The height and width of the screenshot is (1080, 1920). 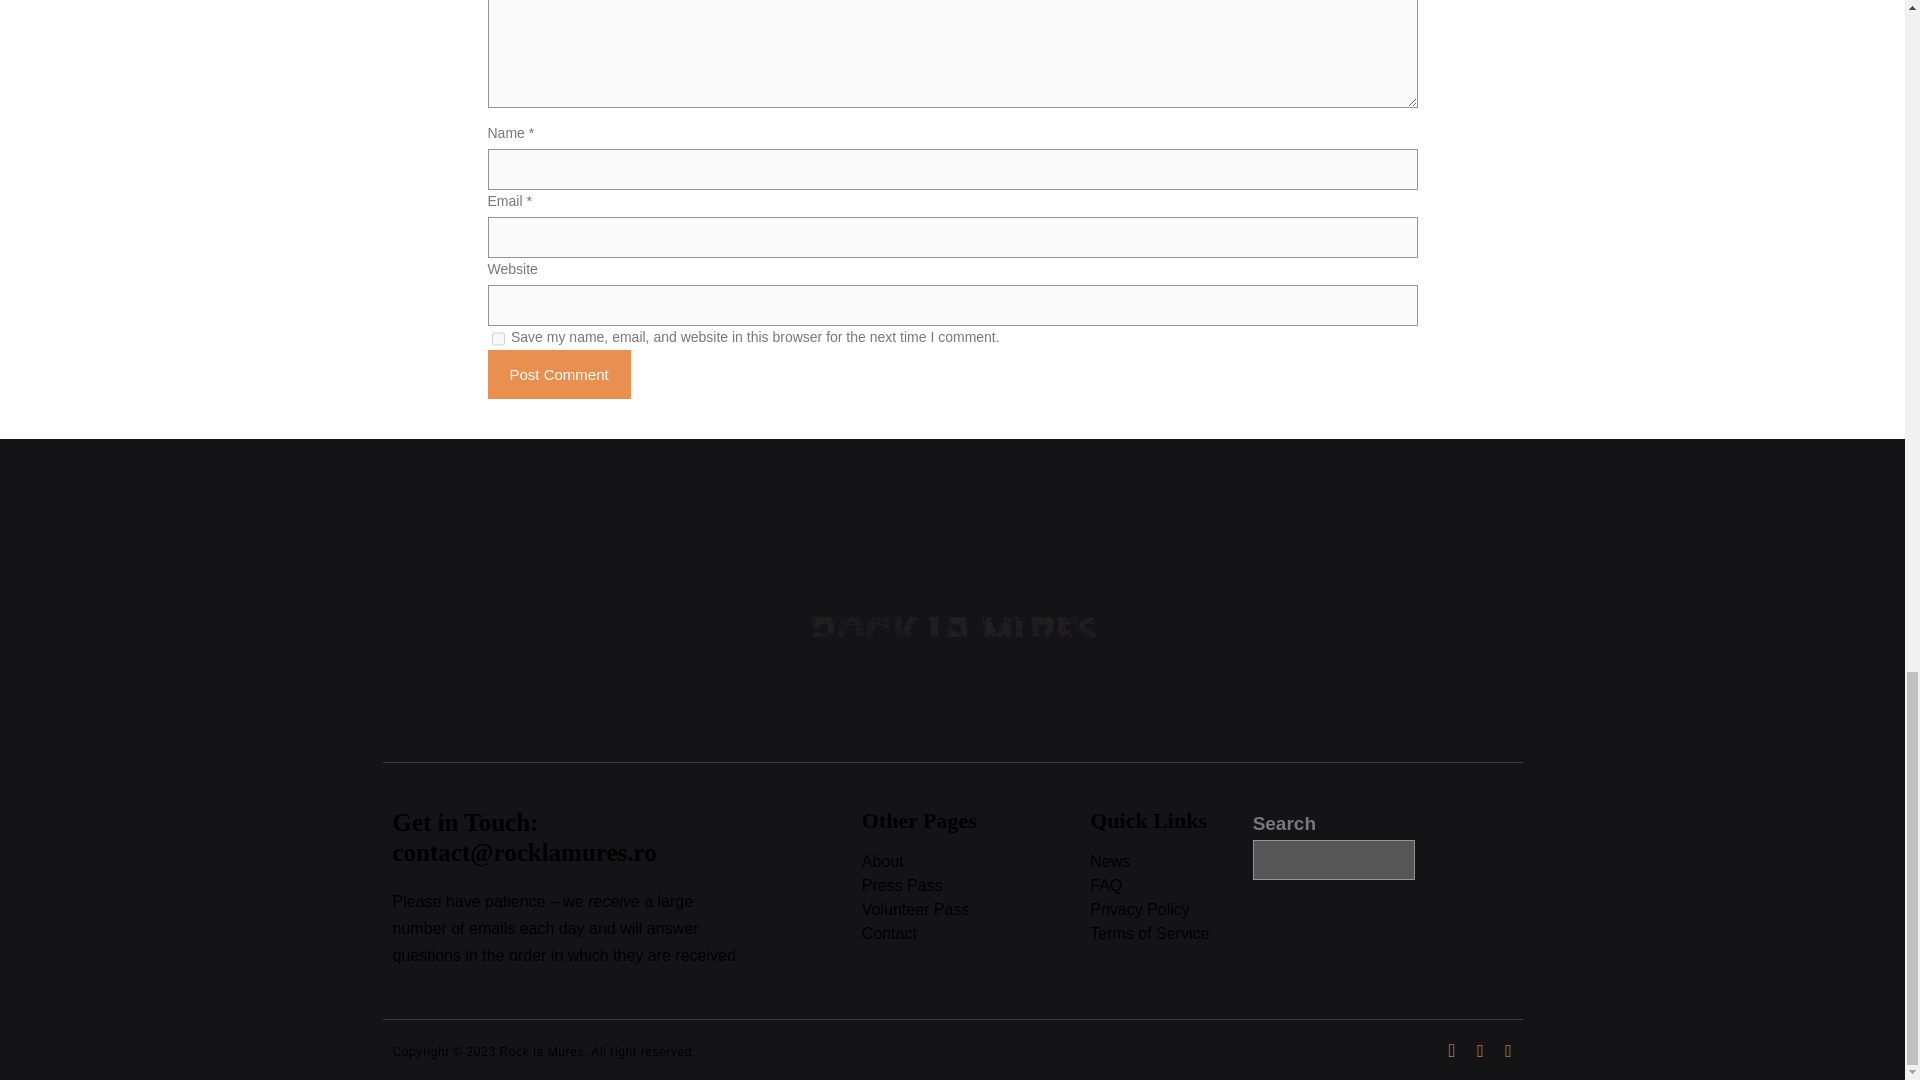 I want to click on Volunteer Pass, so click(x=976, y=910).